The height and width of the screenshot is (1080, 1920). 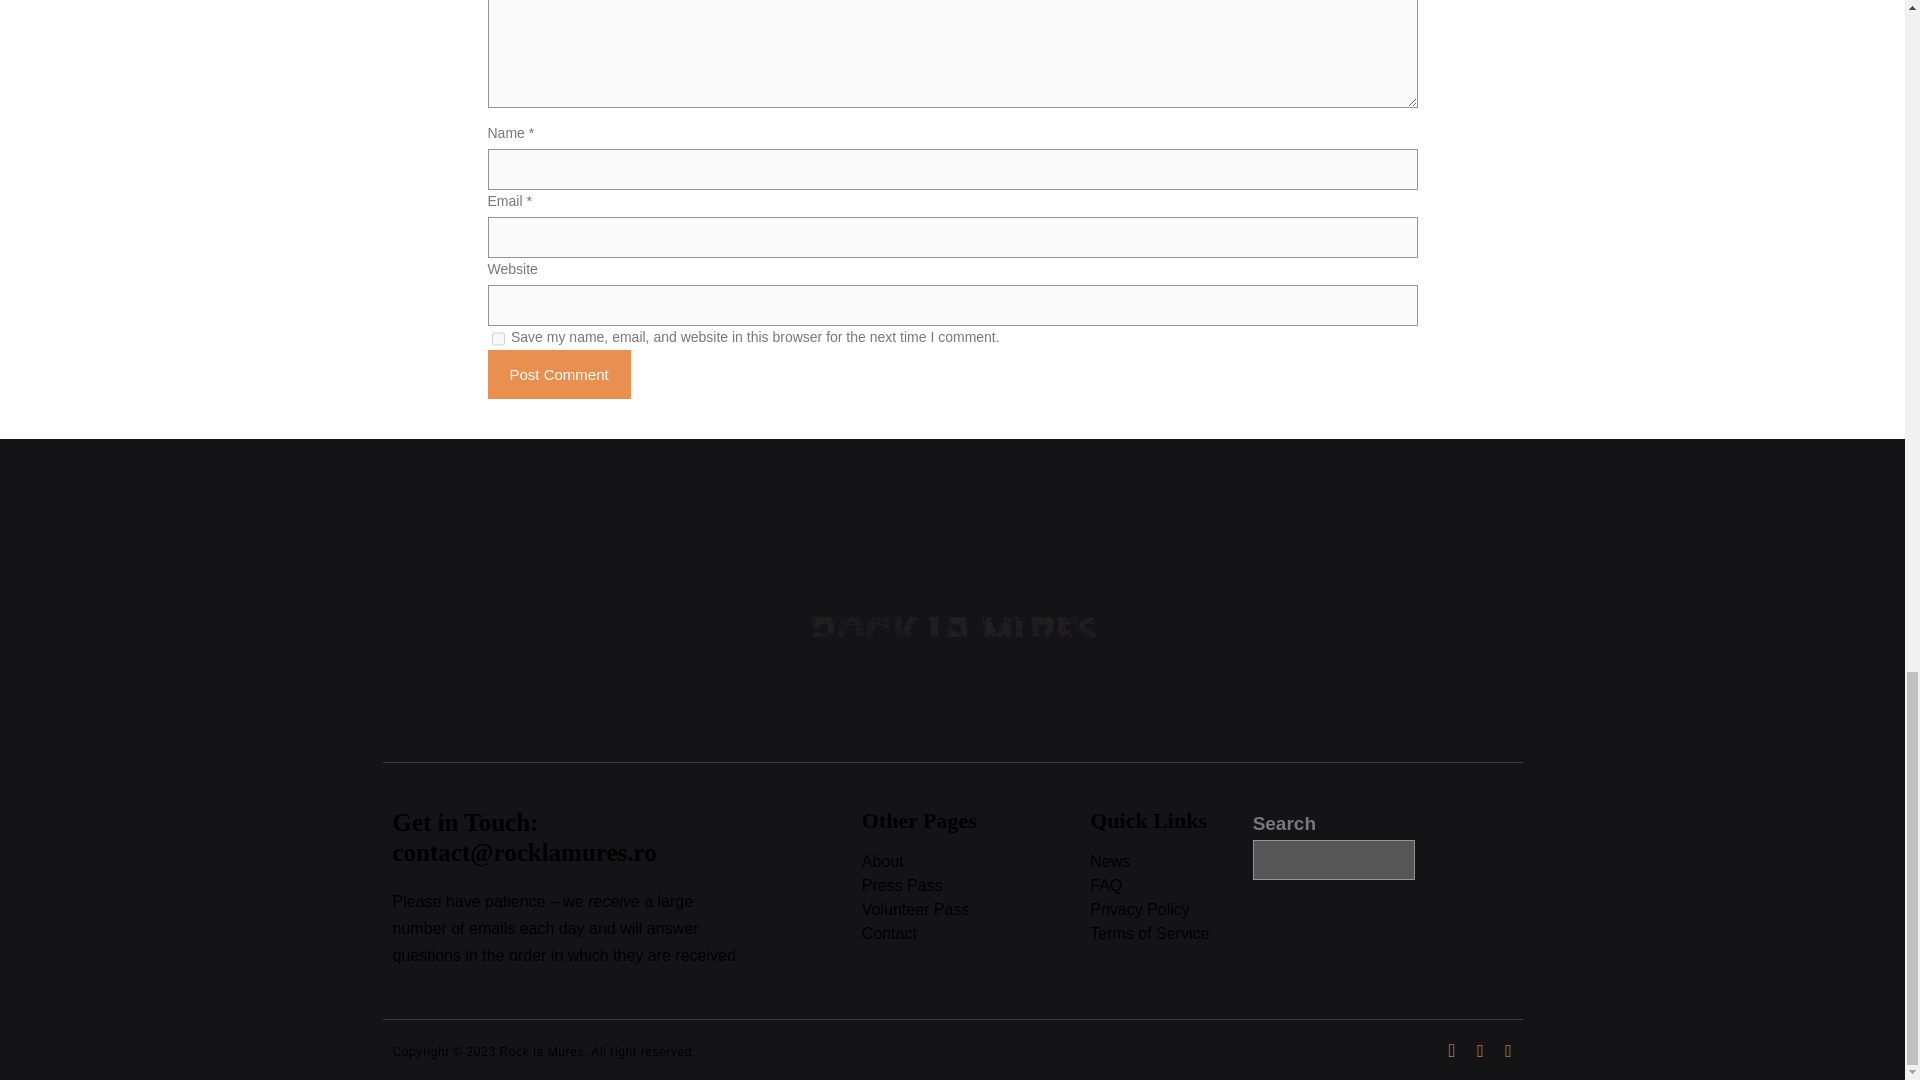 I want to click on Volunteer Pass, so click(x=976, y=910).